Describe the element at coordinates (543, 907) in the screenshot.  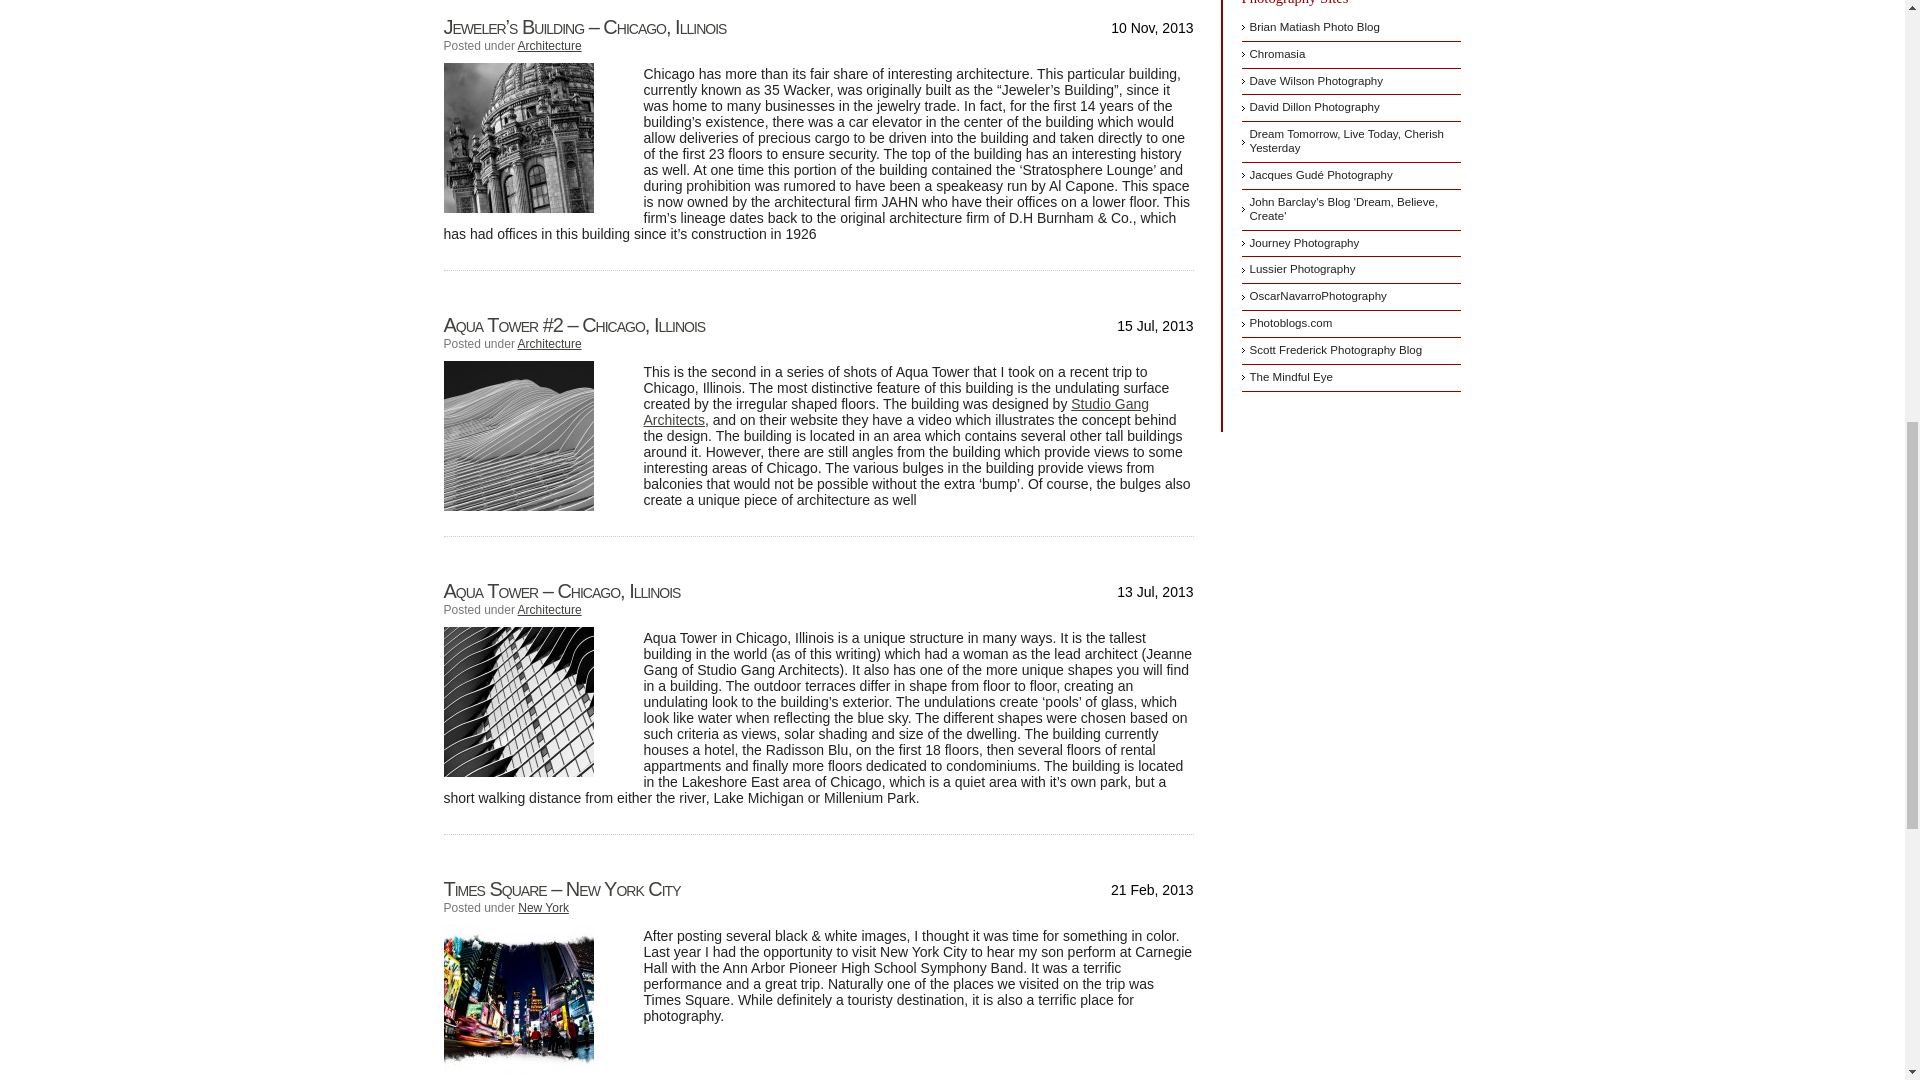
I see `New York` at that location.